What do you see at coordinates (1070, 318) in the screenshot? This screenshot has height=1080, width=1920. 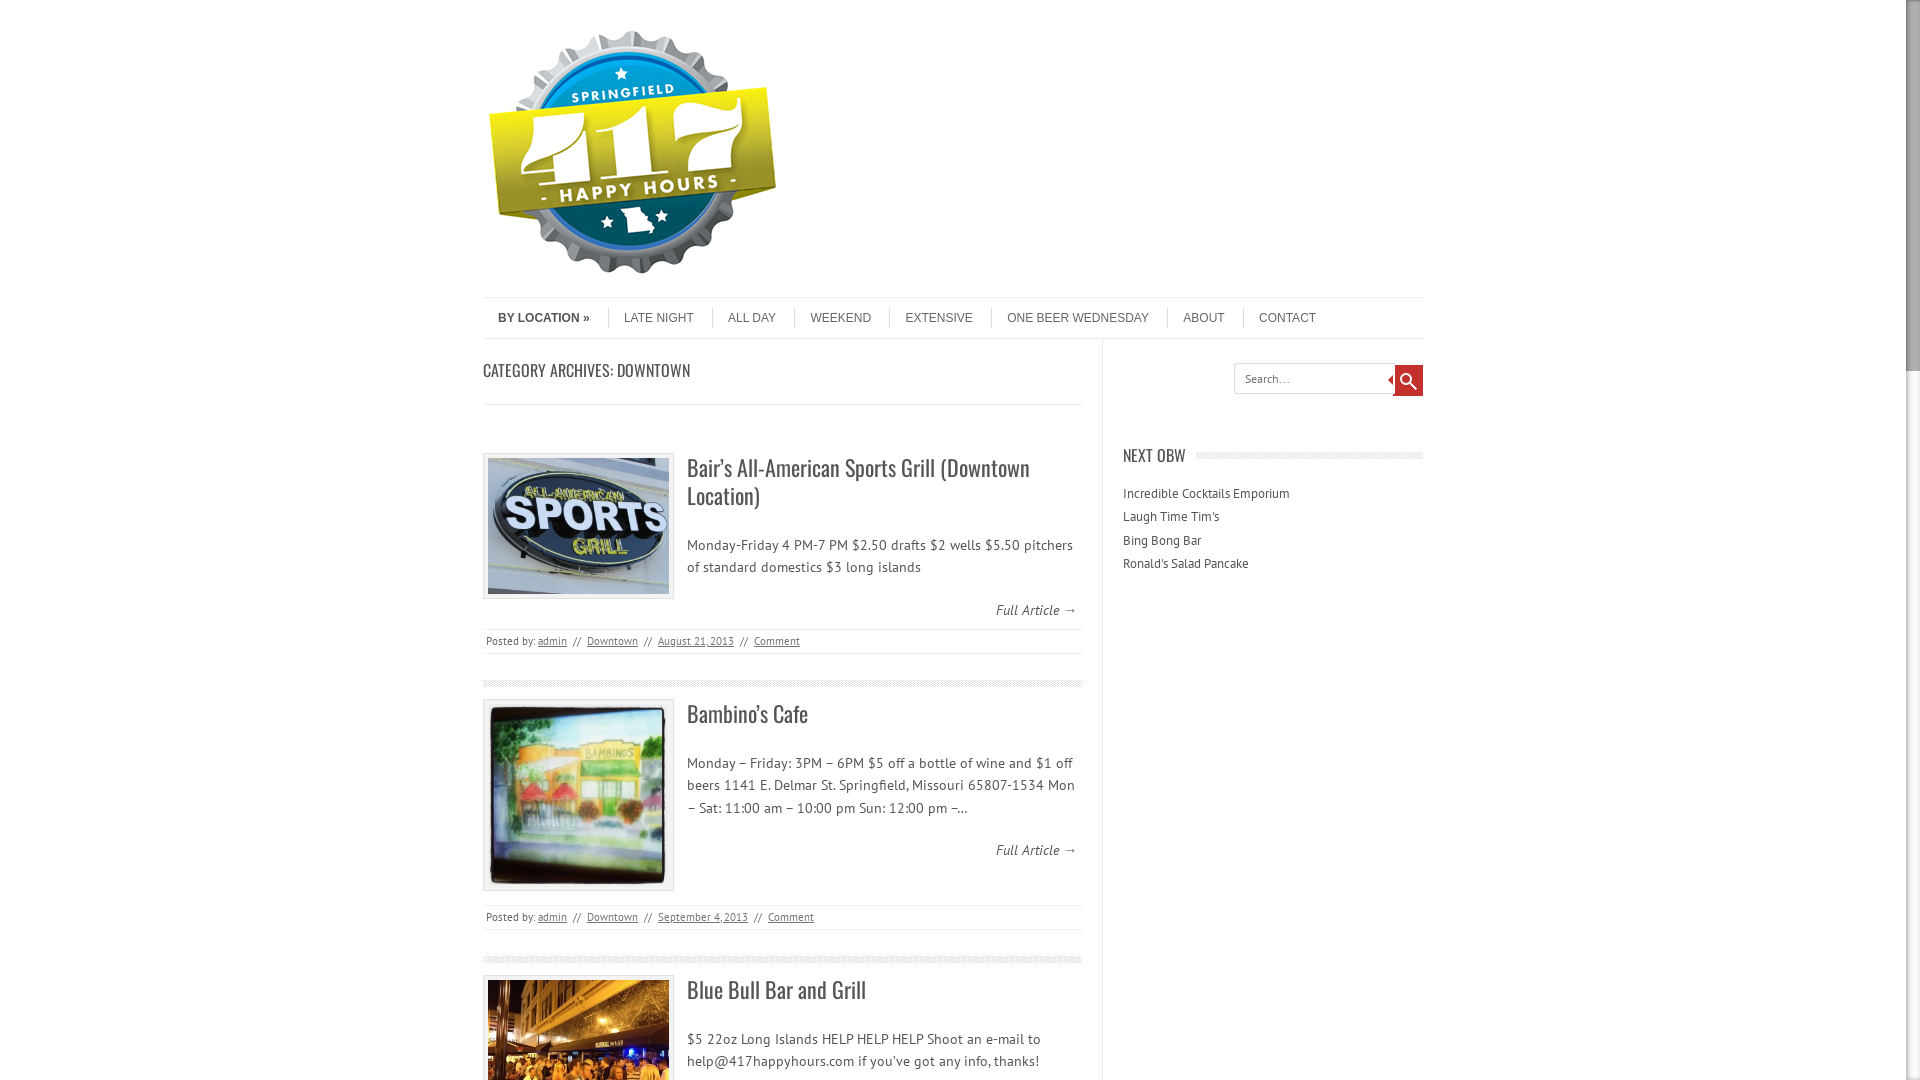 I see `ONE BEER WEDNESDAY` at bounding box center [1070, 318].